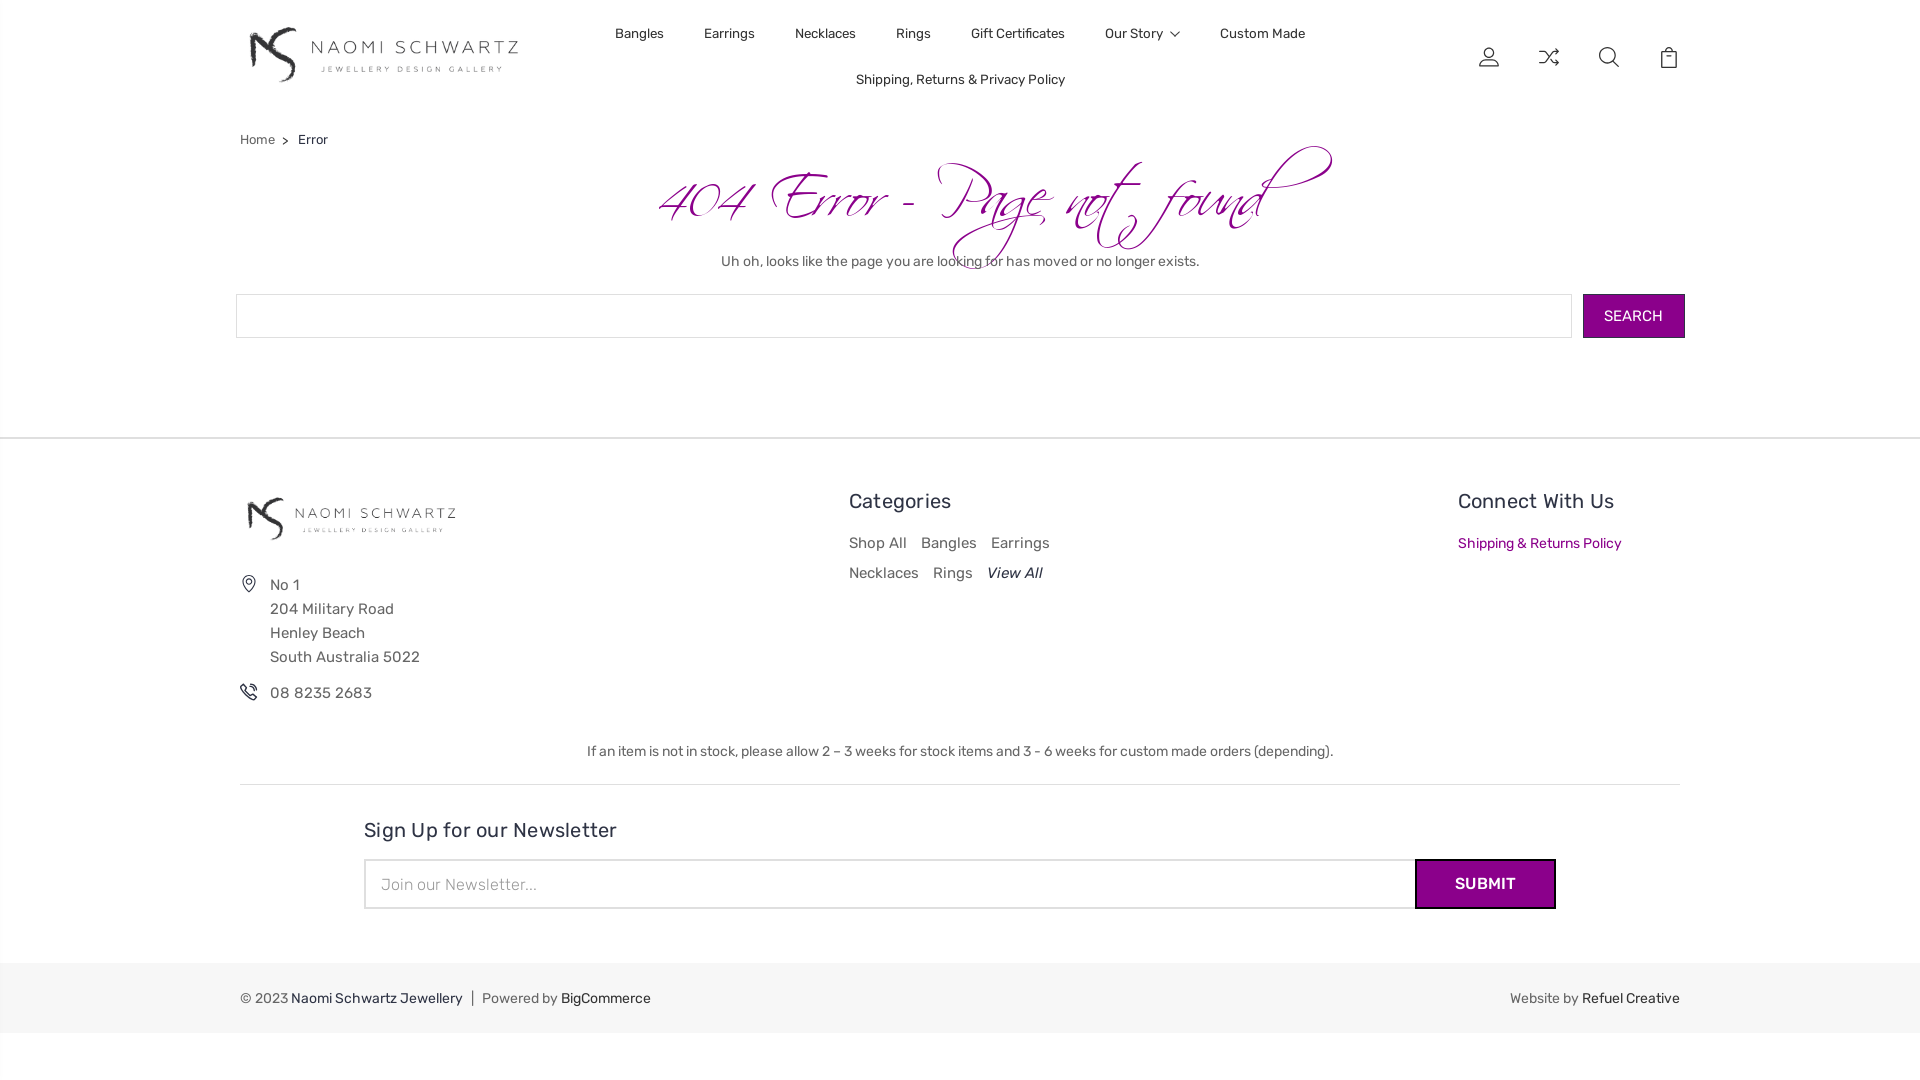 The height and width of the screenshot is (1080, 1920). I want to click on Necklaces, so click(826, 46).